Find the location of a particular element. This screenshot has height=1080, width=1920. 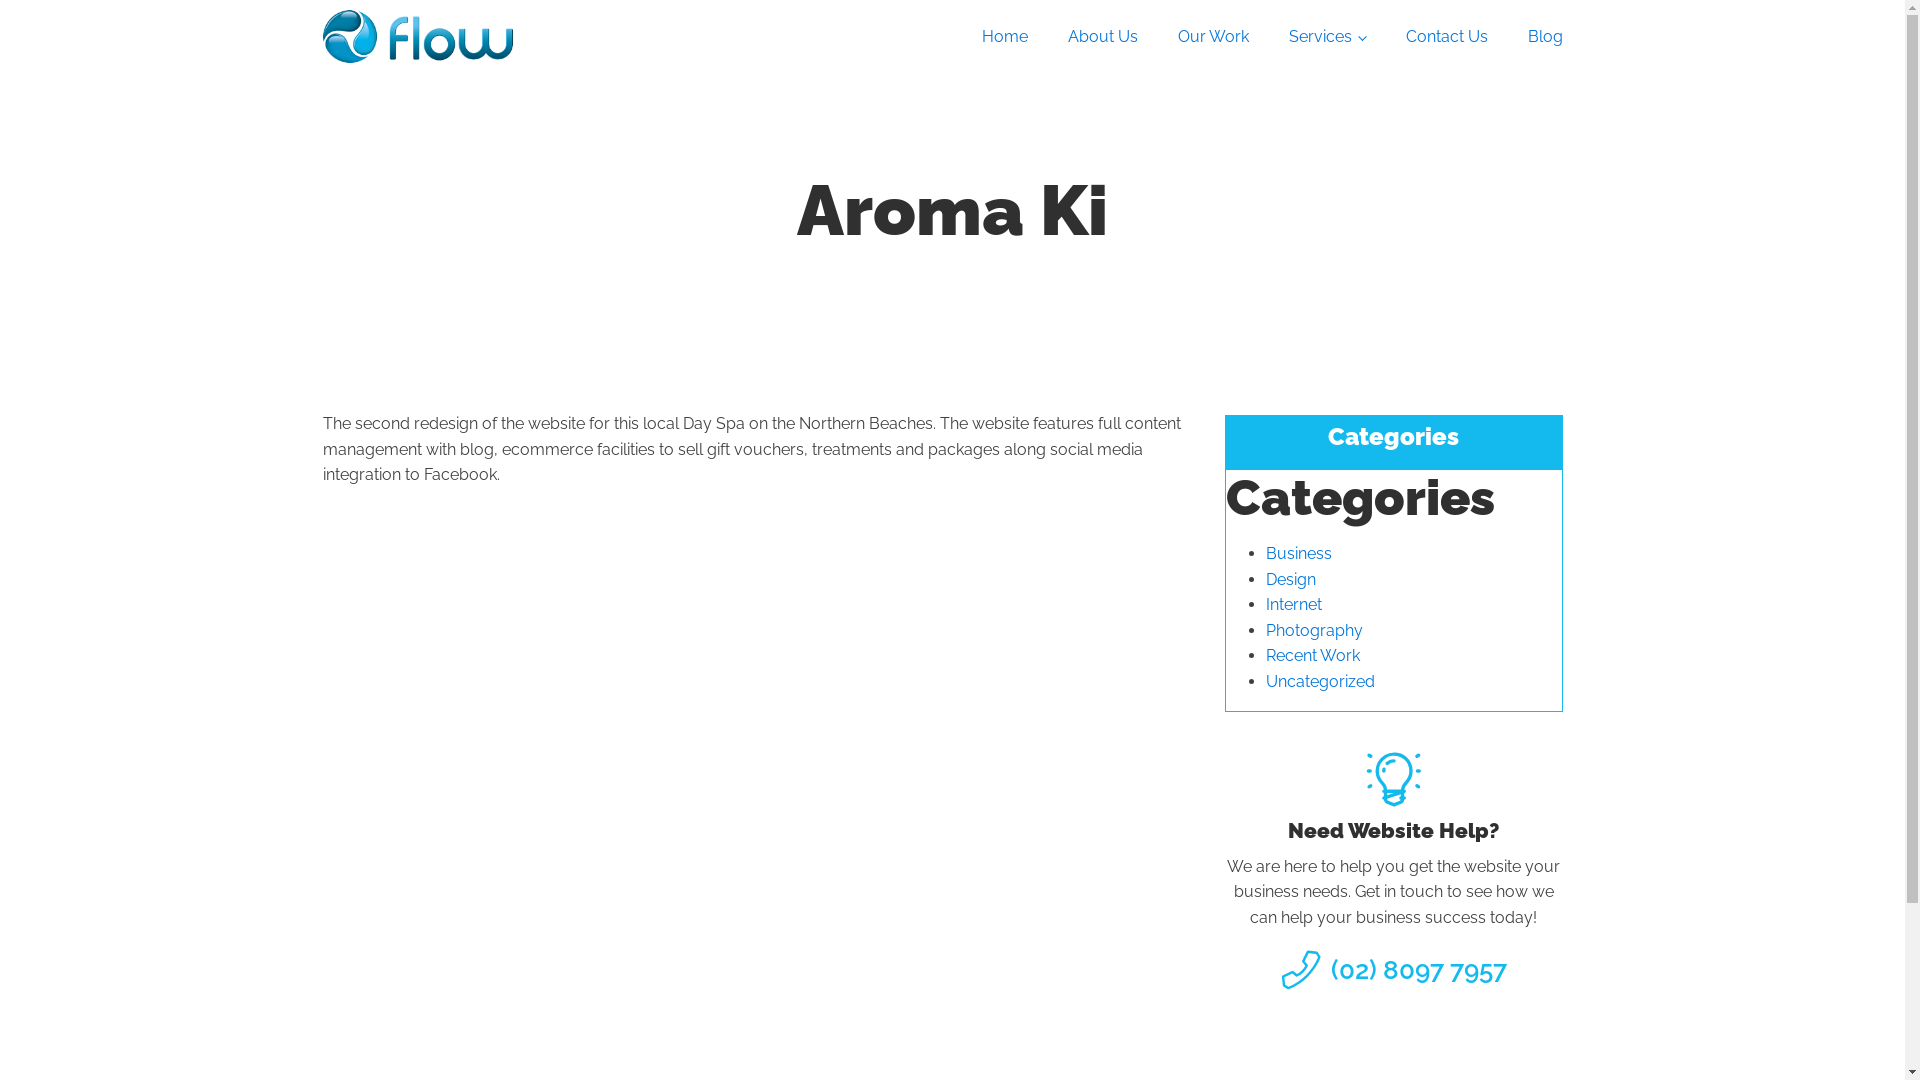

Home is located at coordinates (1005, 37).